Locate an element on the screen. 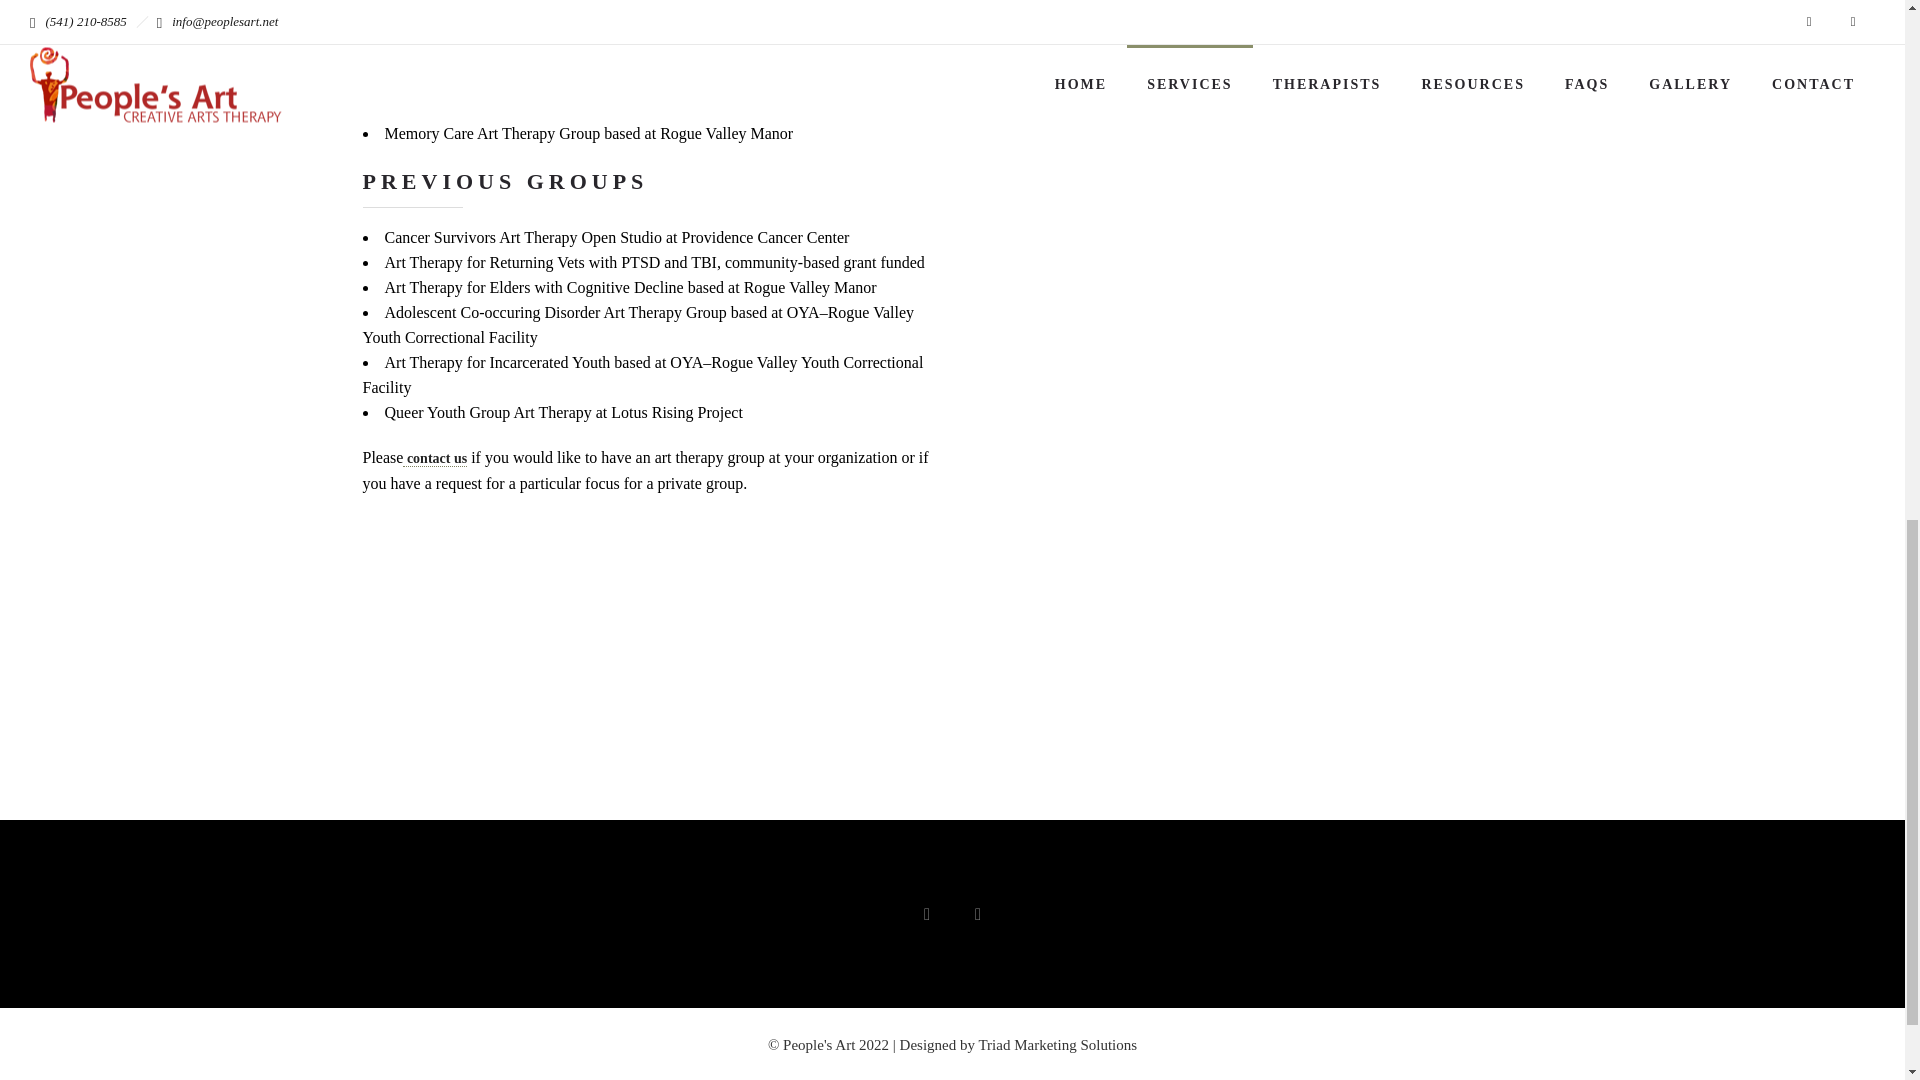 This screenshot has width=1920, height=1080. Instagram is located at coordinates (977, 914).